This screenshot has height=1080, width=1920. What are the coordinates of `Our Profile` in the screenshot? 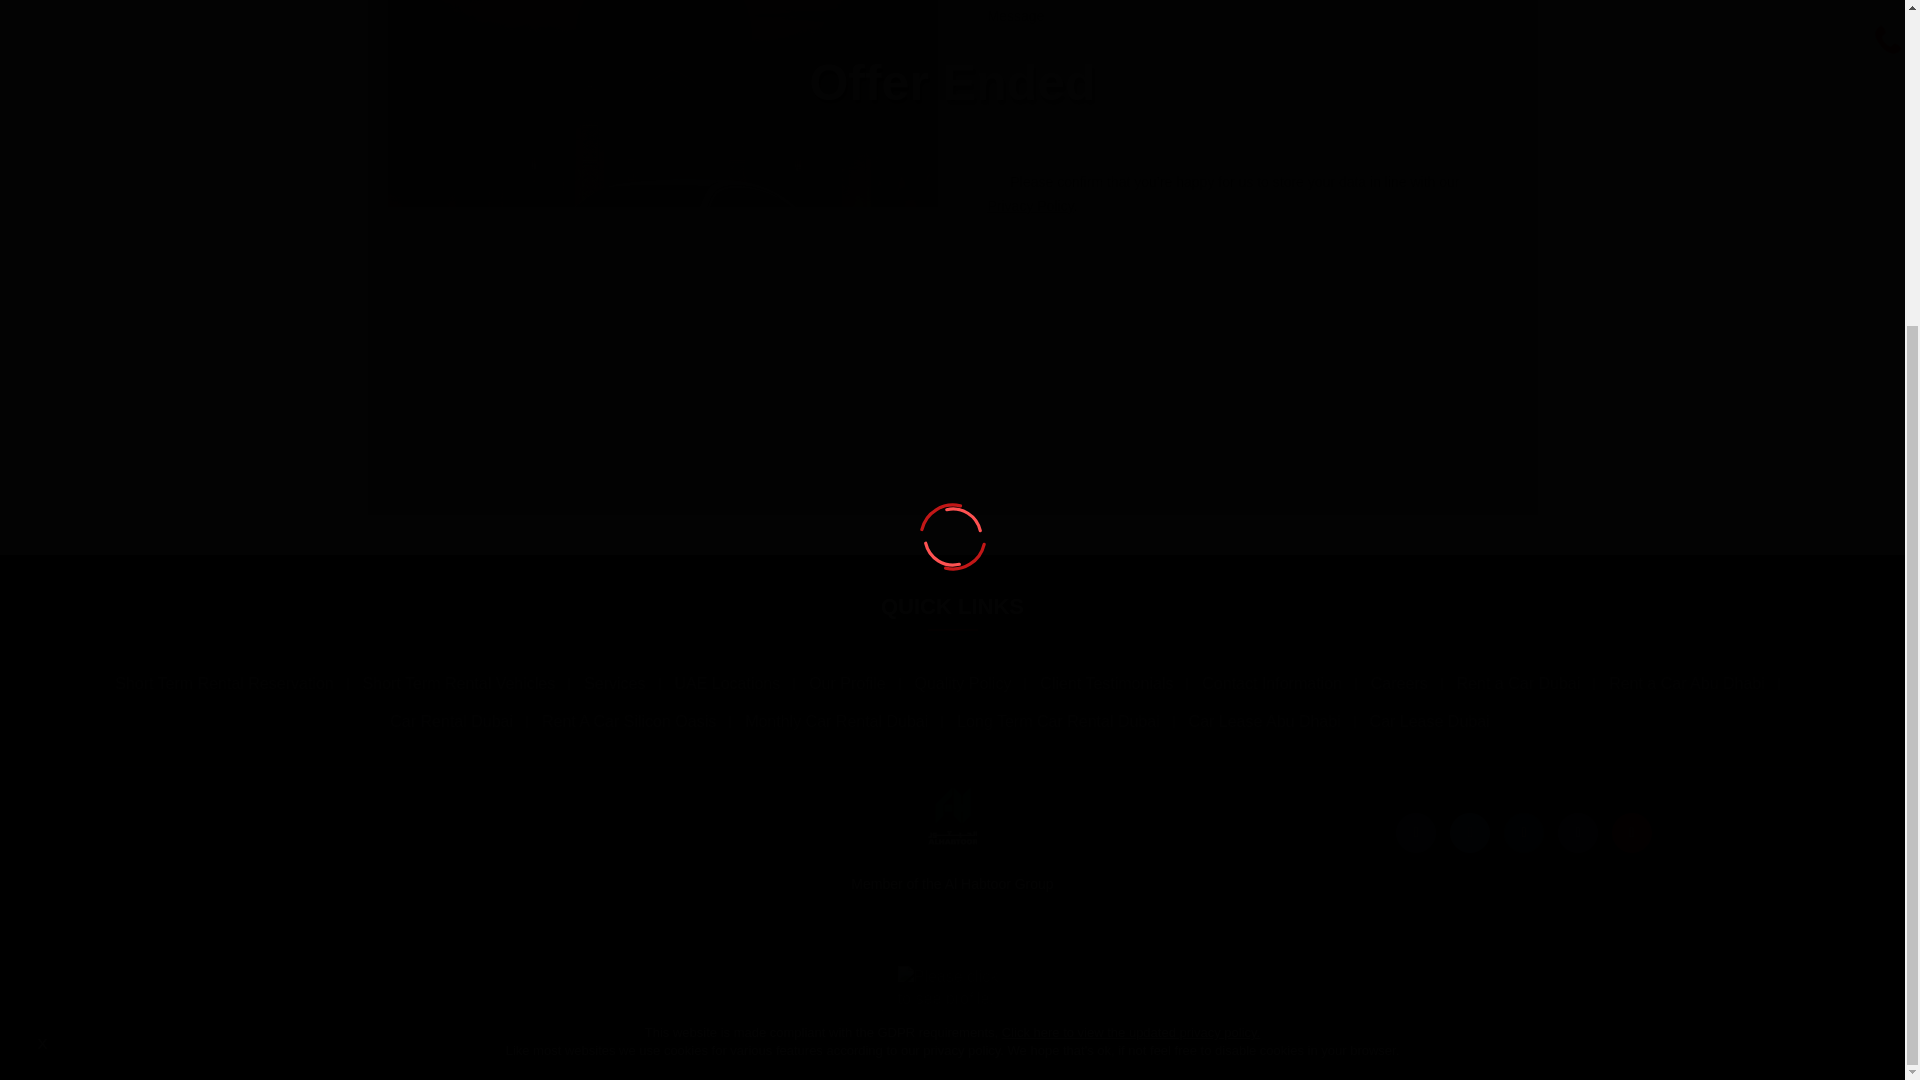 It's located at (846, 684).